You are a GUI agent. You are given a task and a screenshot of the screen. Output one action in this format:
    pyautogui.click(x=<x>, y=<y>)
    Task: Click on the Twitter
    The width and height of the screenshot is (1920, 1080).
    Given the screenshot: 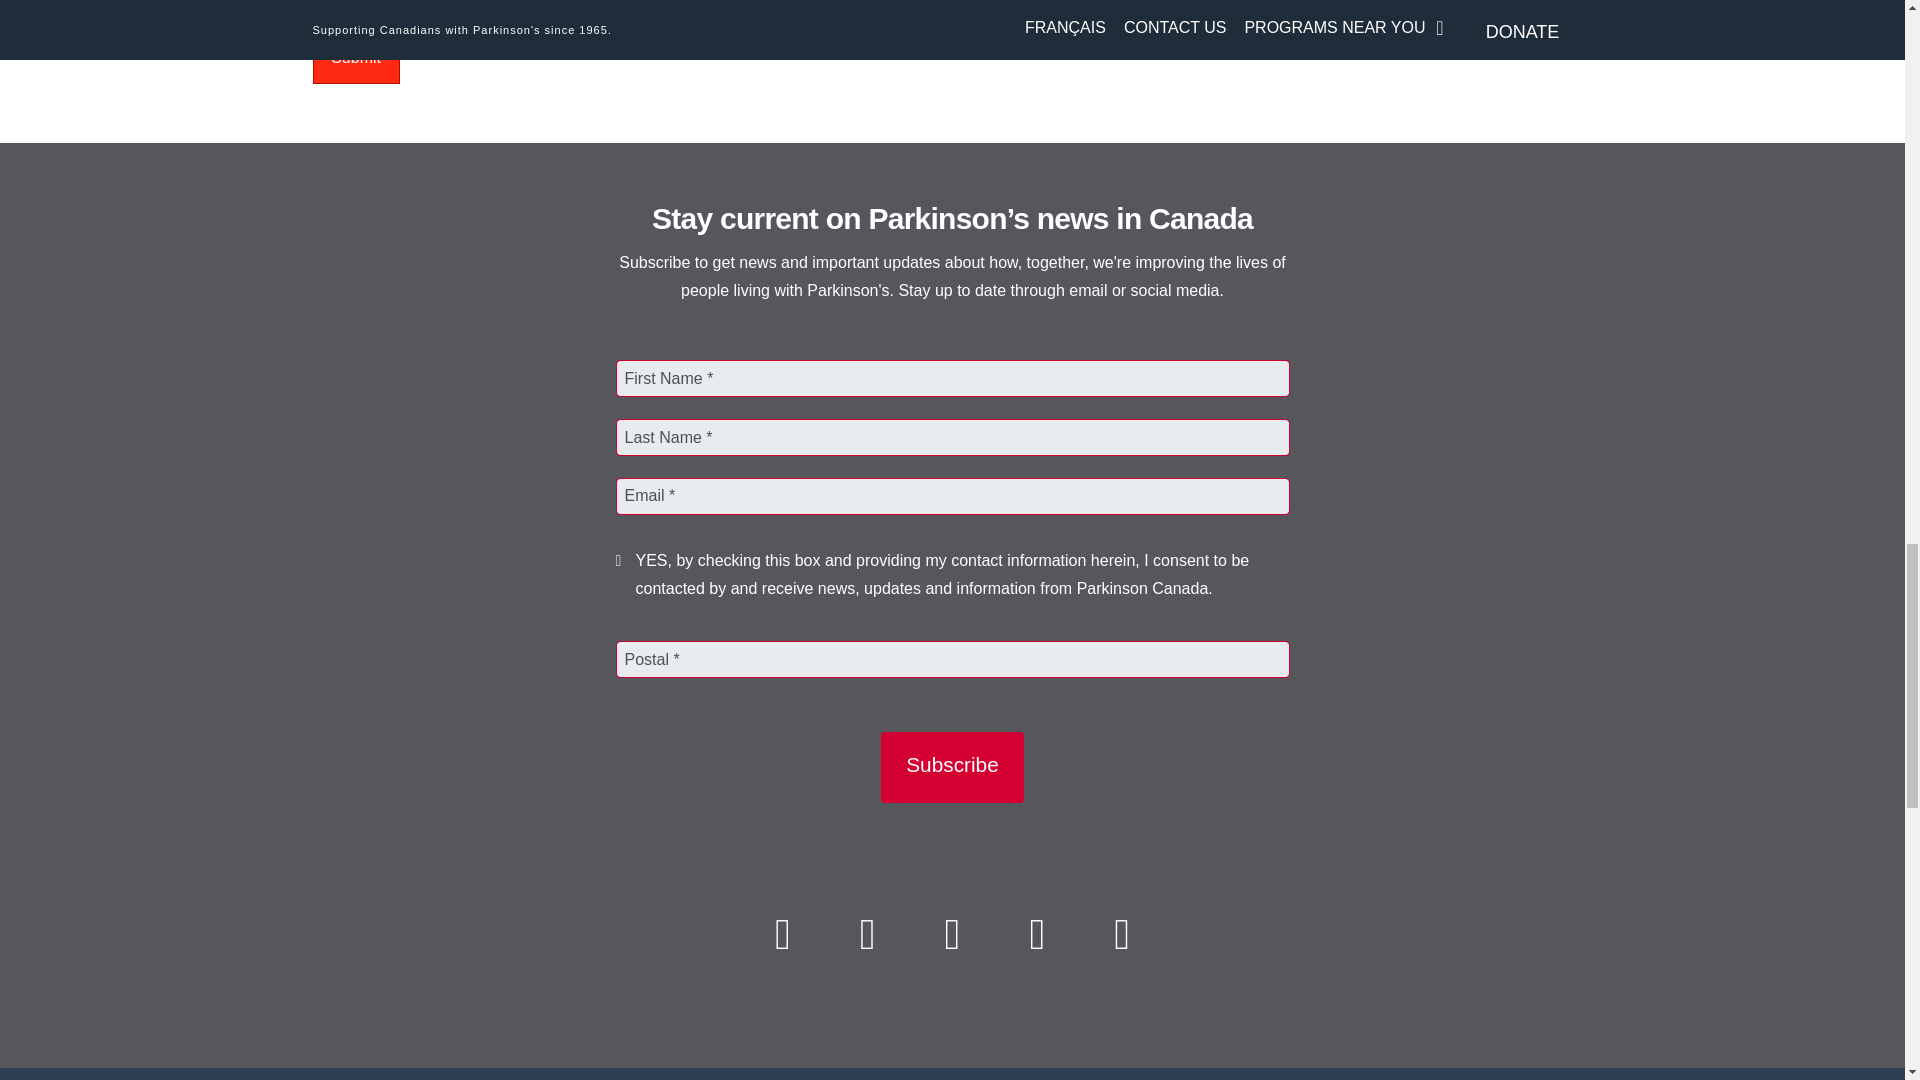 What is the action you would take?
    pyautogui.click(x=868, y=934)
    